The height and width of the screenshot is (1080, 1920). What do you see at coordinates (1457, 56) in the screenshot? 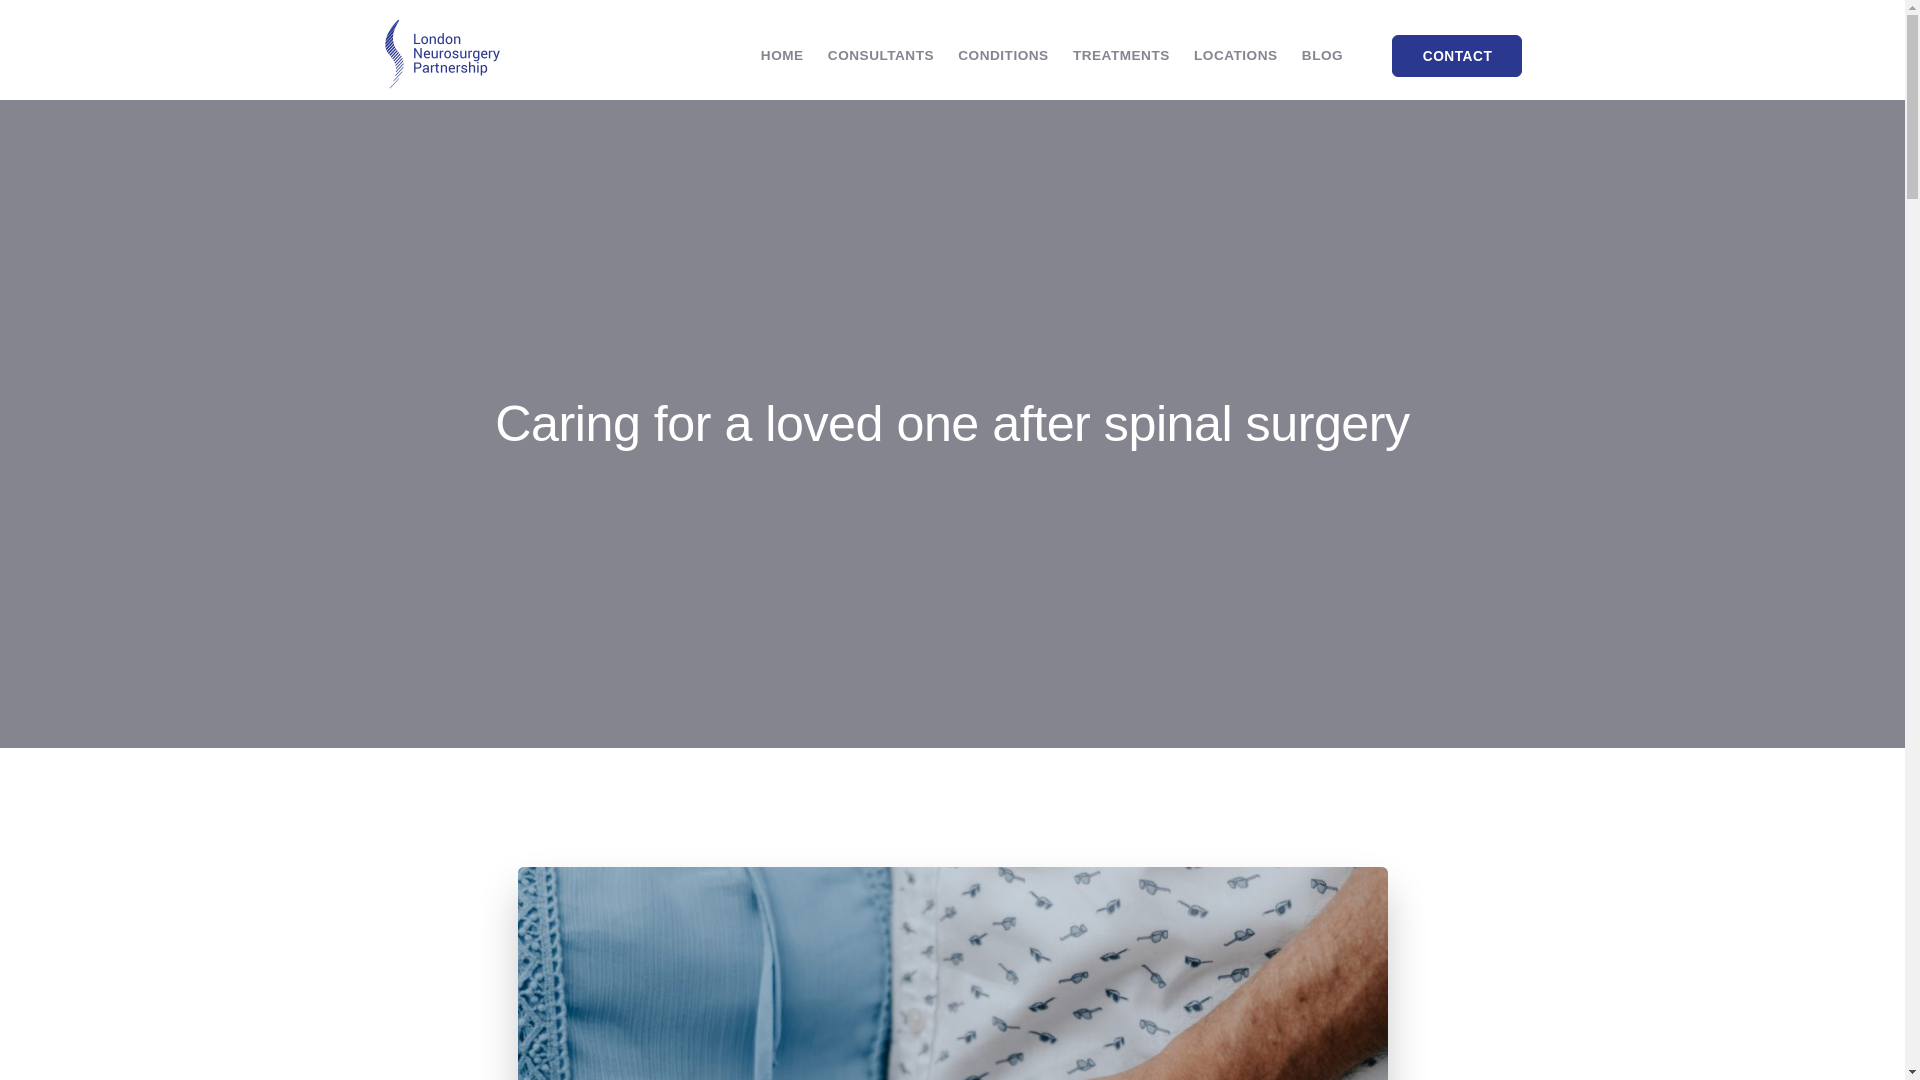
I see `CONTACT` at bounding box center [1457, 56].